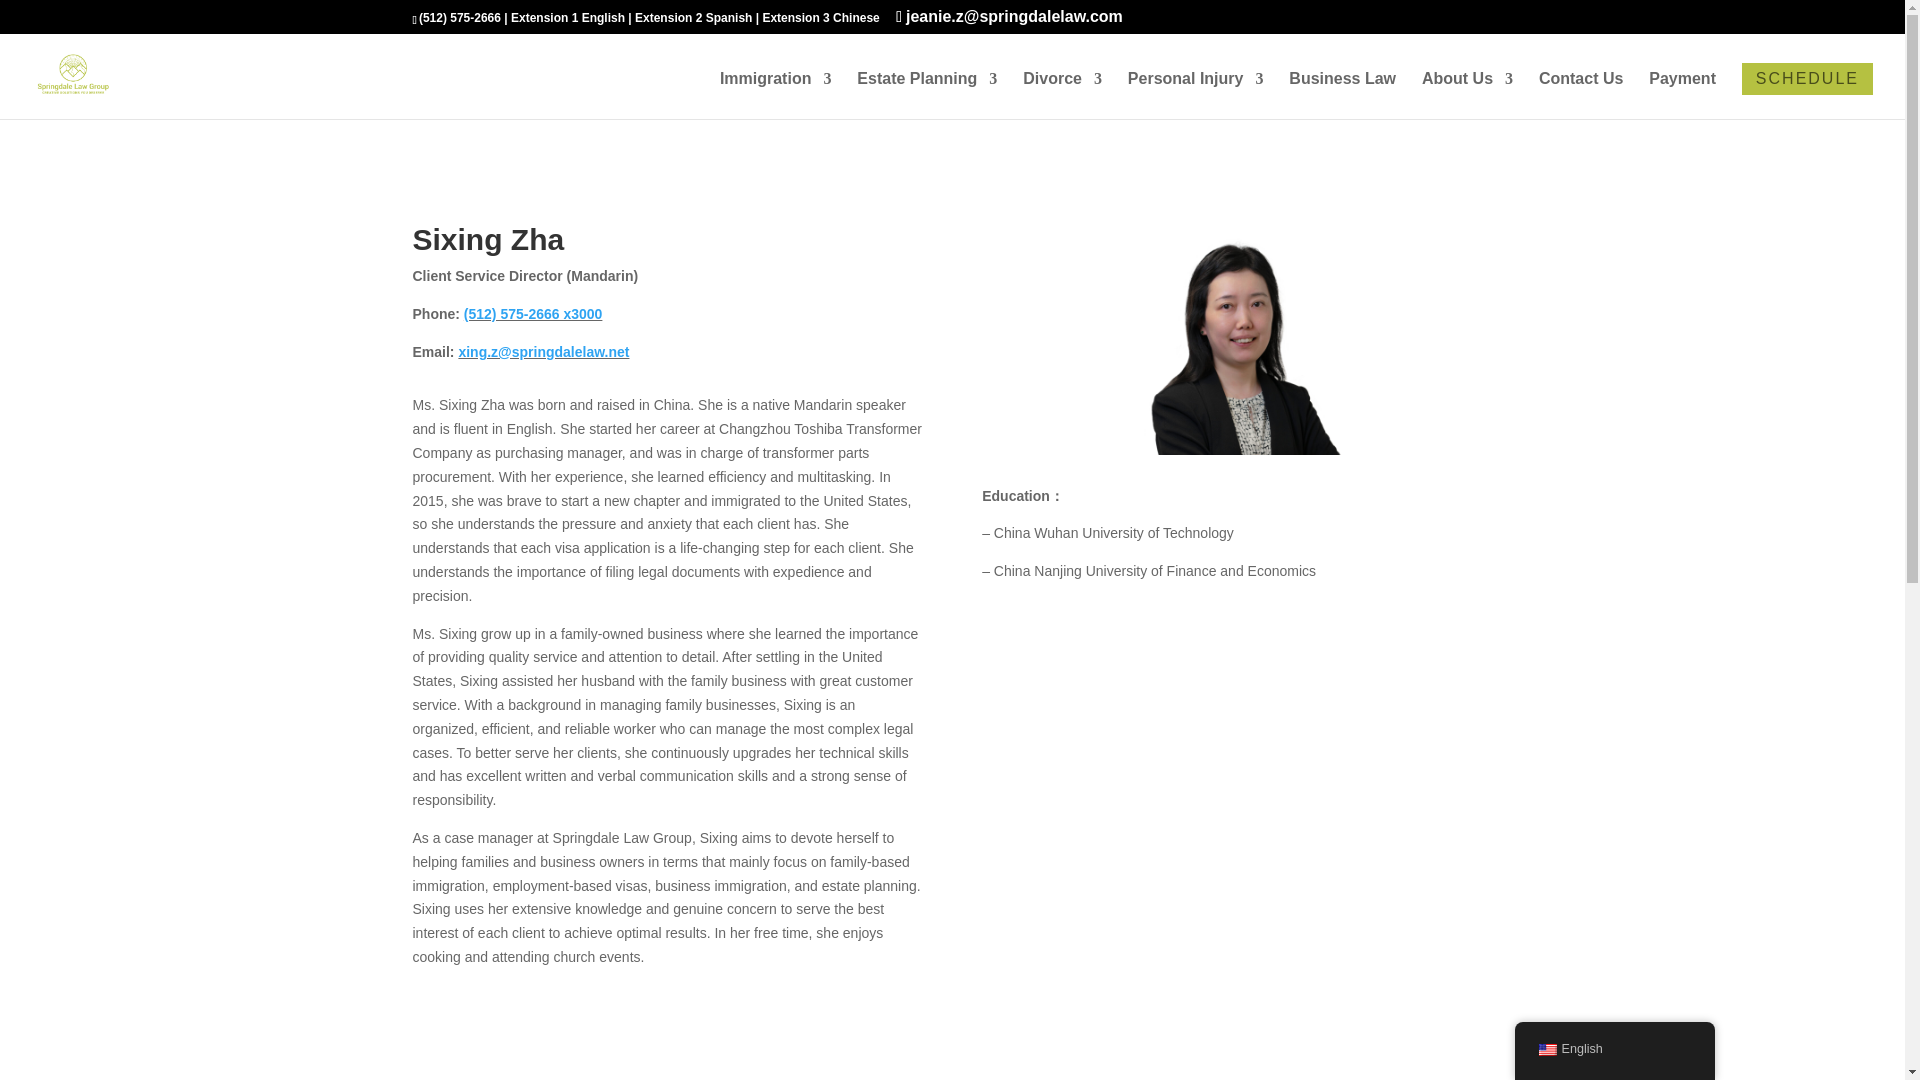 This screenshot has width=1920, height=1080. Describe the element at coordinates (926, 95) in the screenshot. I see `Estate Planning` at that location.